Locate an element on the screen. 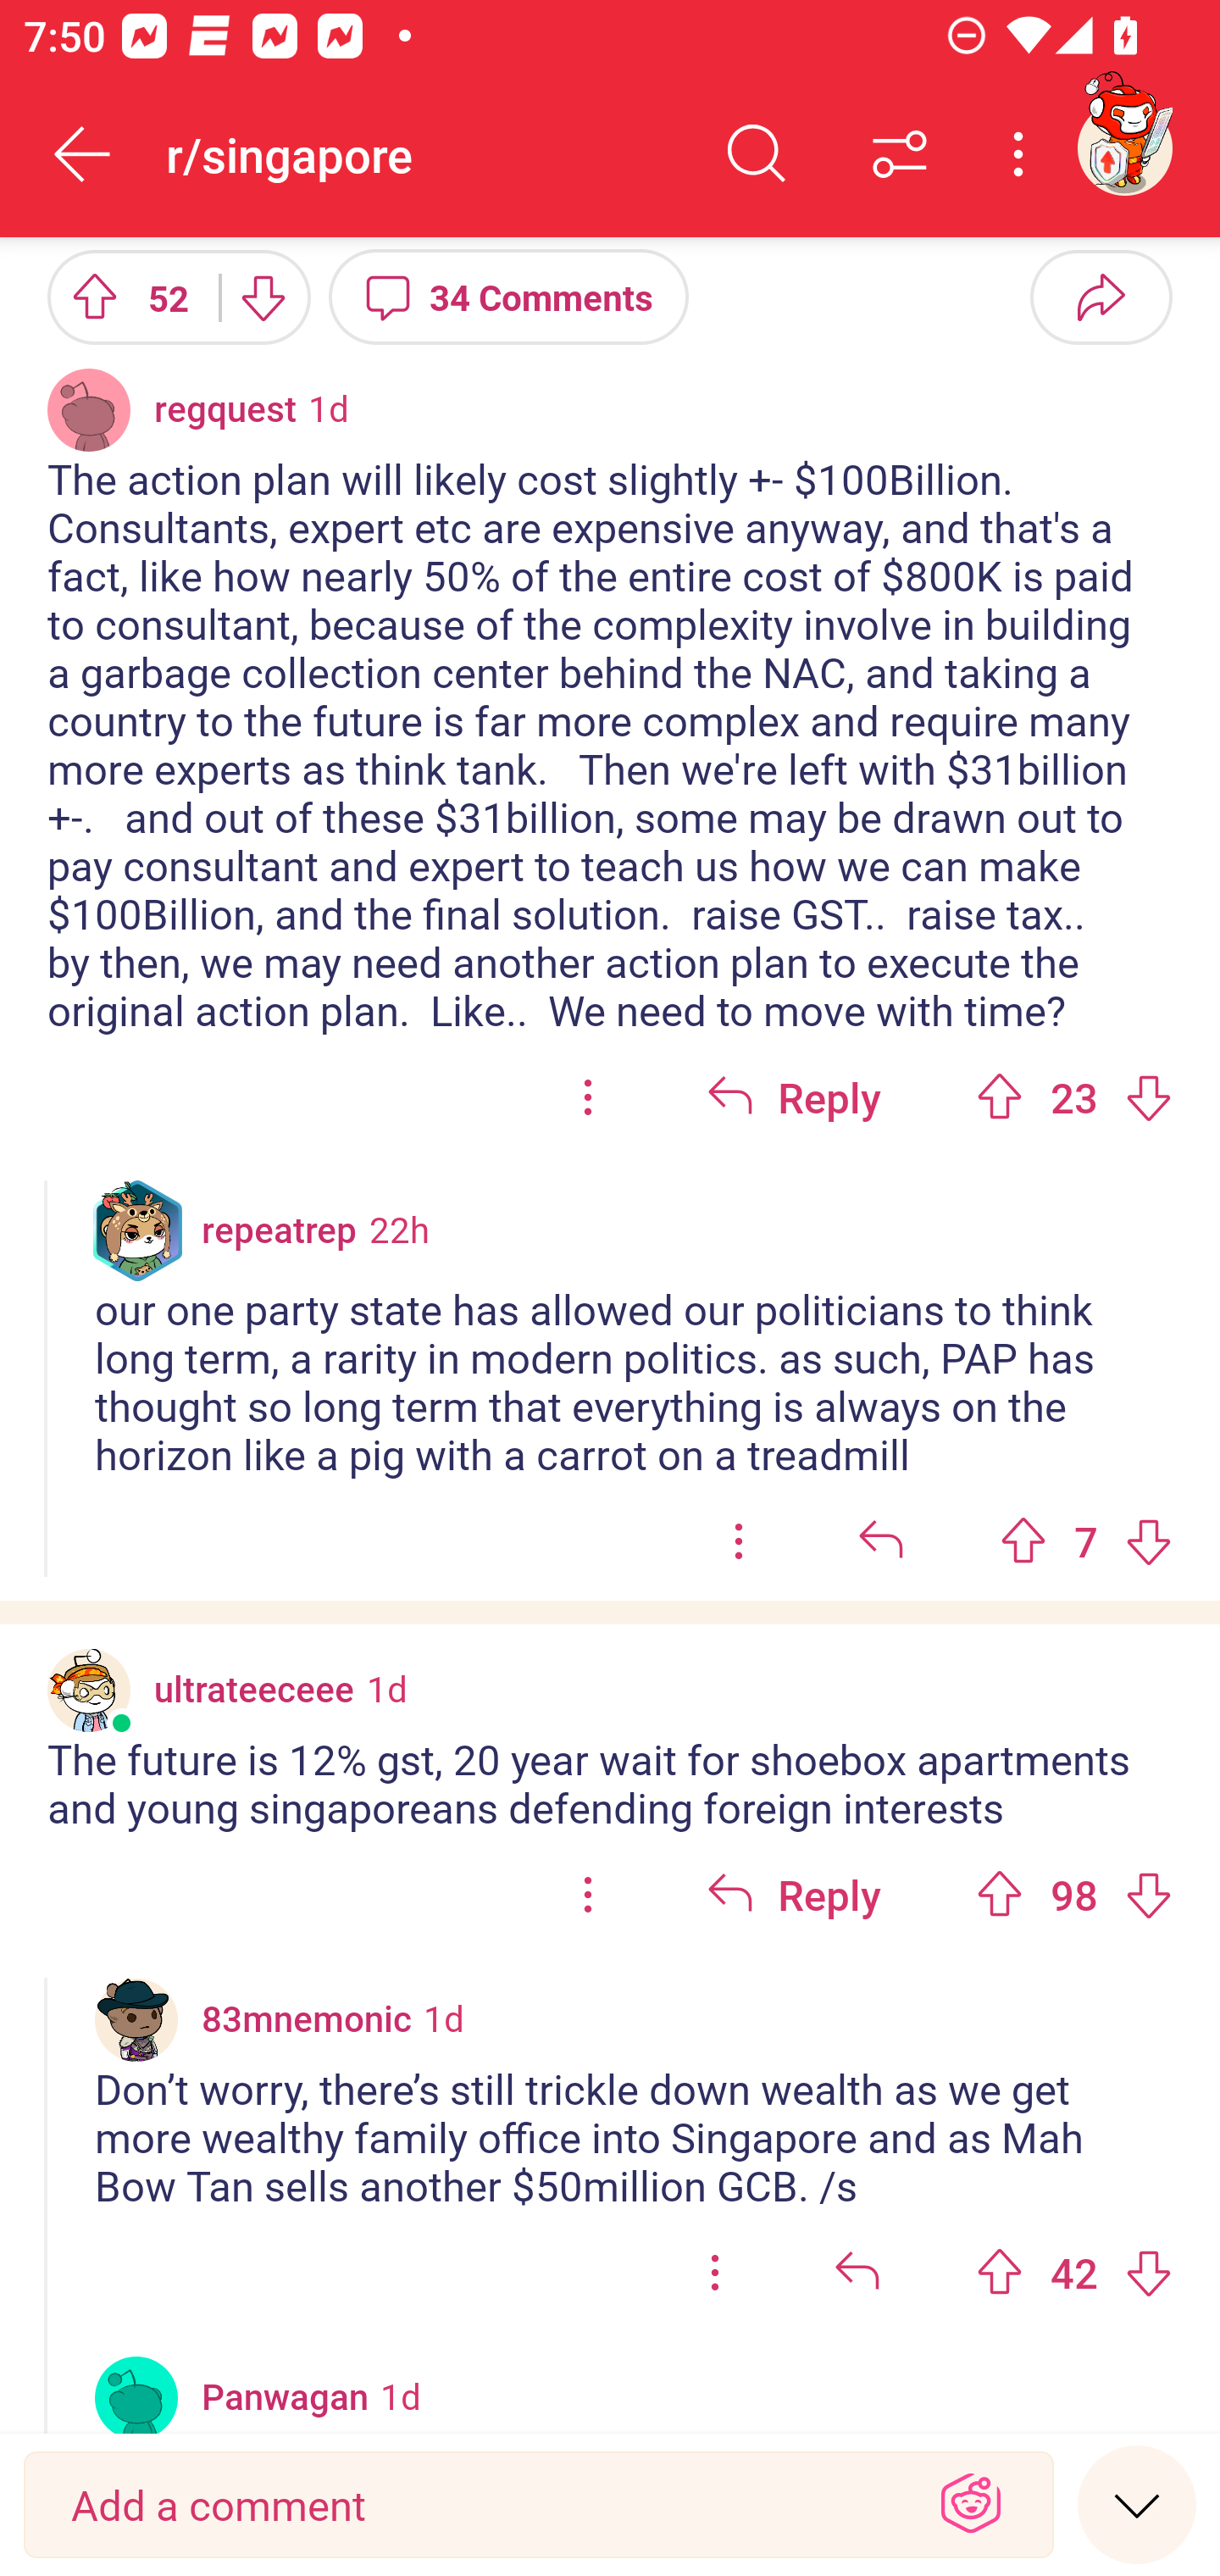 The width and height of the screenshot is (1220, 2576). Upvote 42 42 votes Downvote is located at coordinates (1074, 2272).